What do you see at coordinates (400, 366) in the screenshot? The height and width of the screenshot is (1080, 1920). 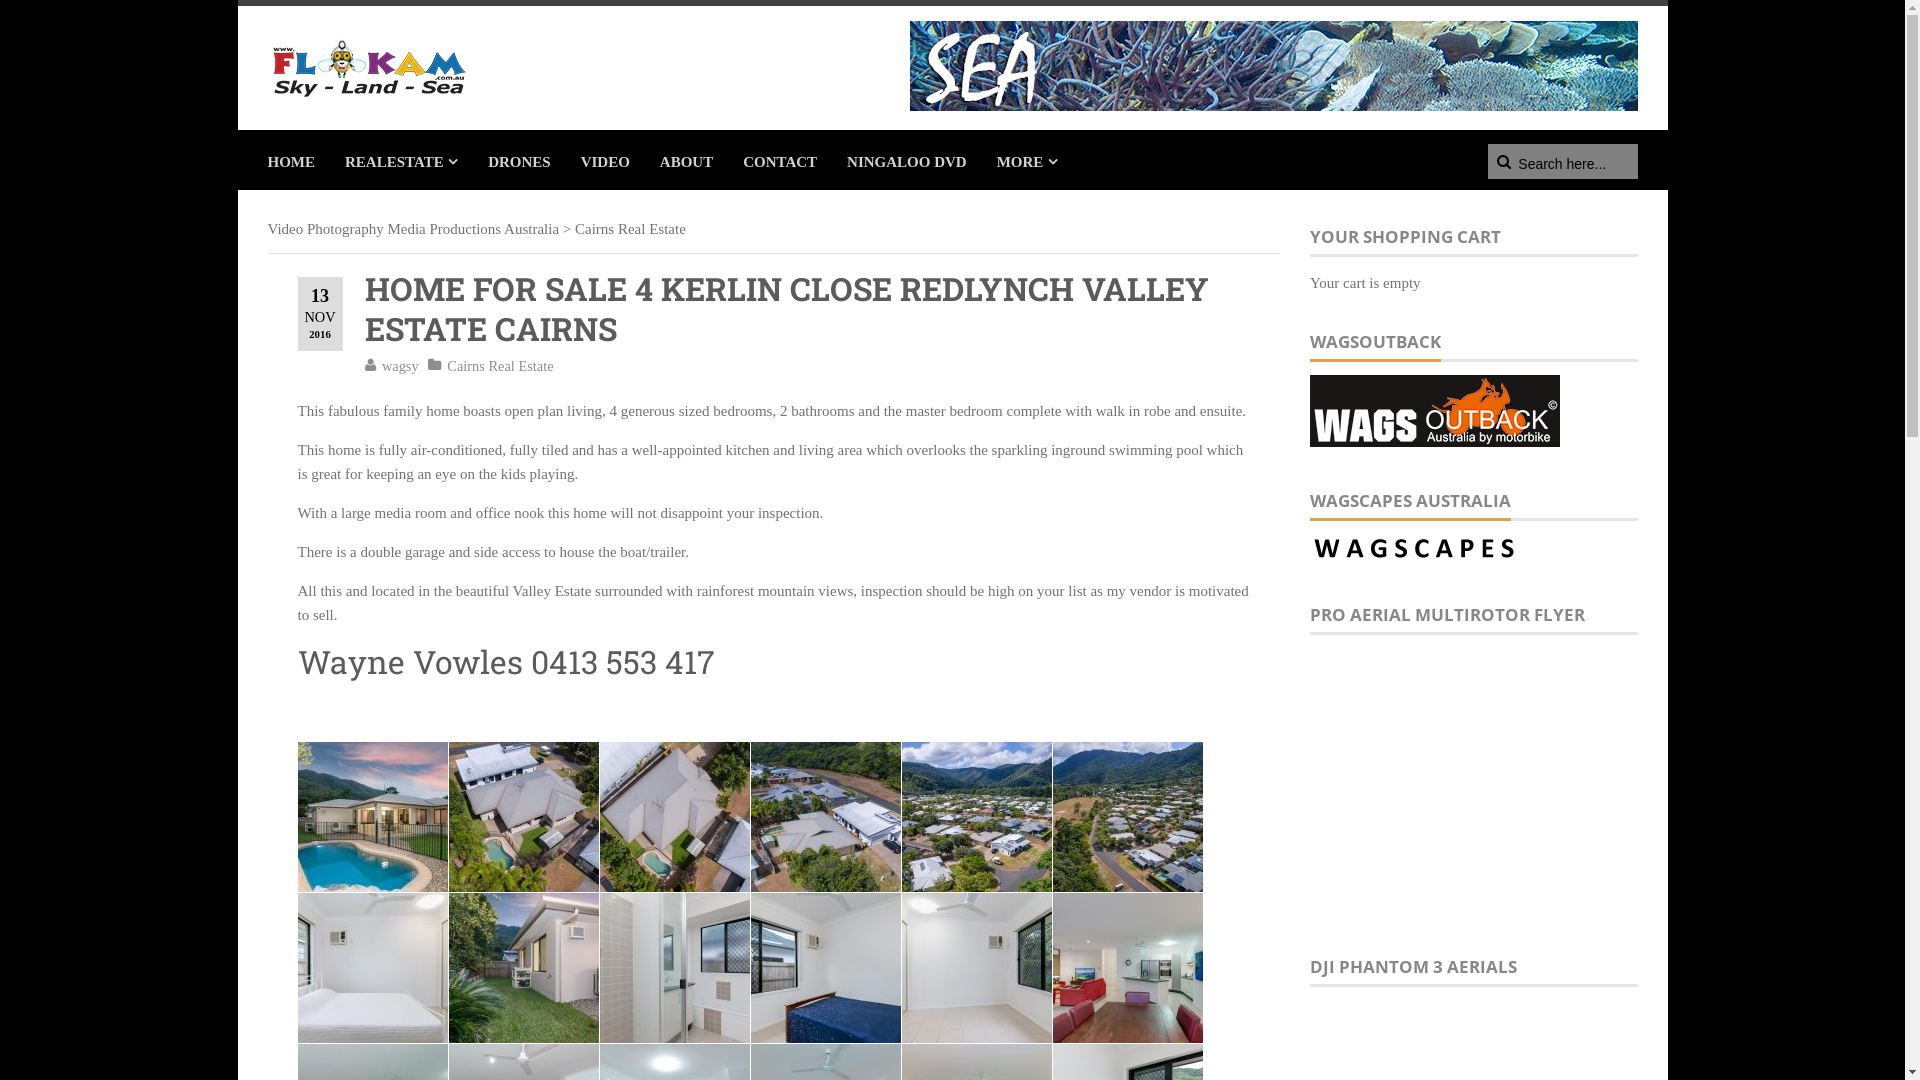 I see `wagsy` at bounding box center [400, 366].